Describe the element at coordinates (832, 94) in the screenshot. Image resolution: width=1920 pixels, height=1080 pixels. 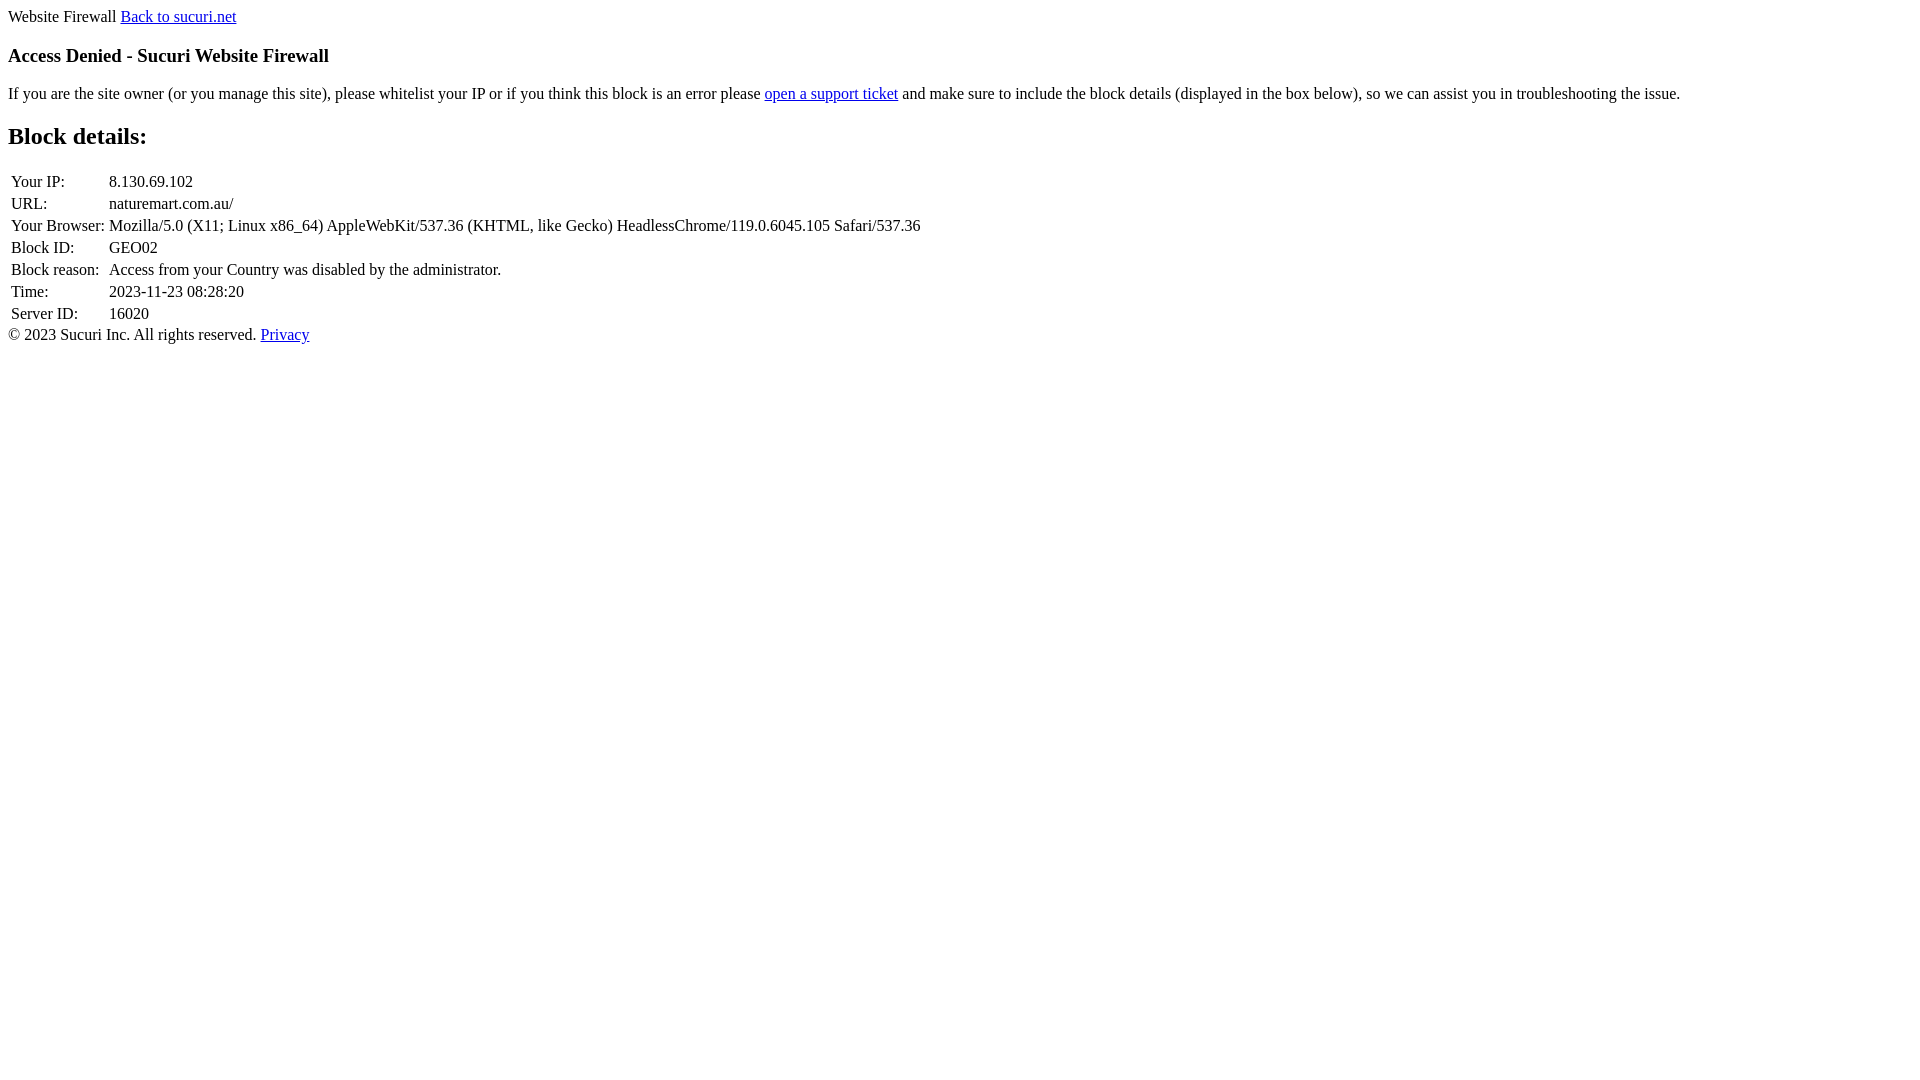
I see `open a support ticket` at that location.